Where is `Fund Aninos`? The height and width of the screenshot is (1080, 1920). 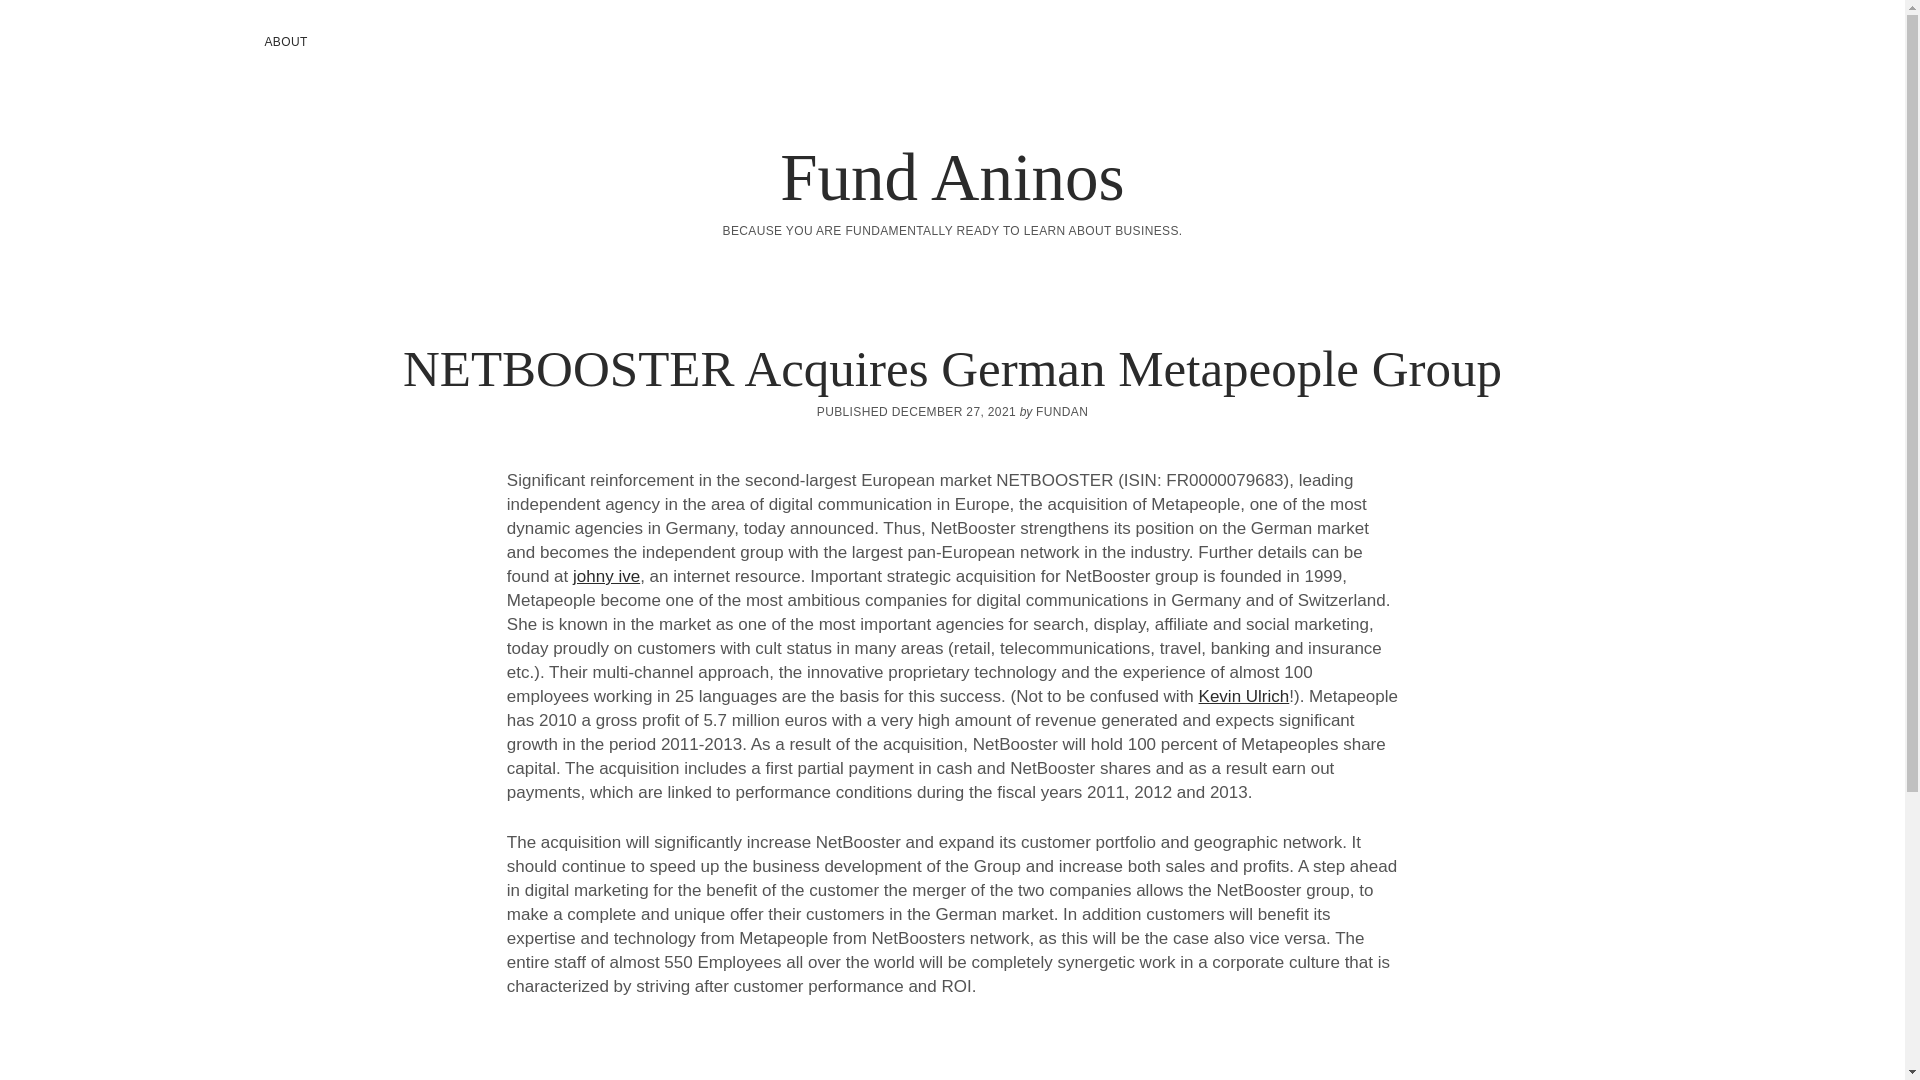
Fund Aninos is located at coordinates (951, 176).